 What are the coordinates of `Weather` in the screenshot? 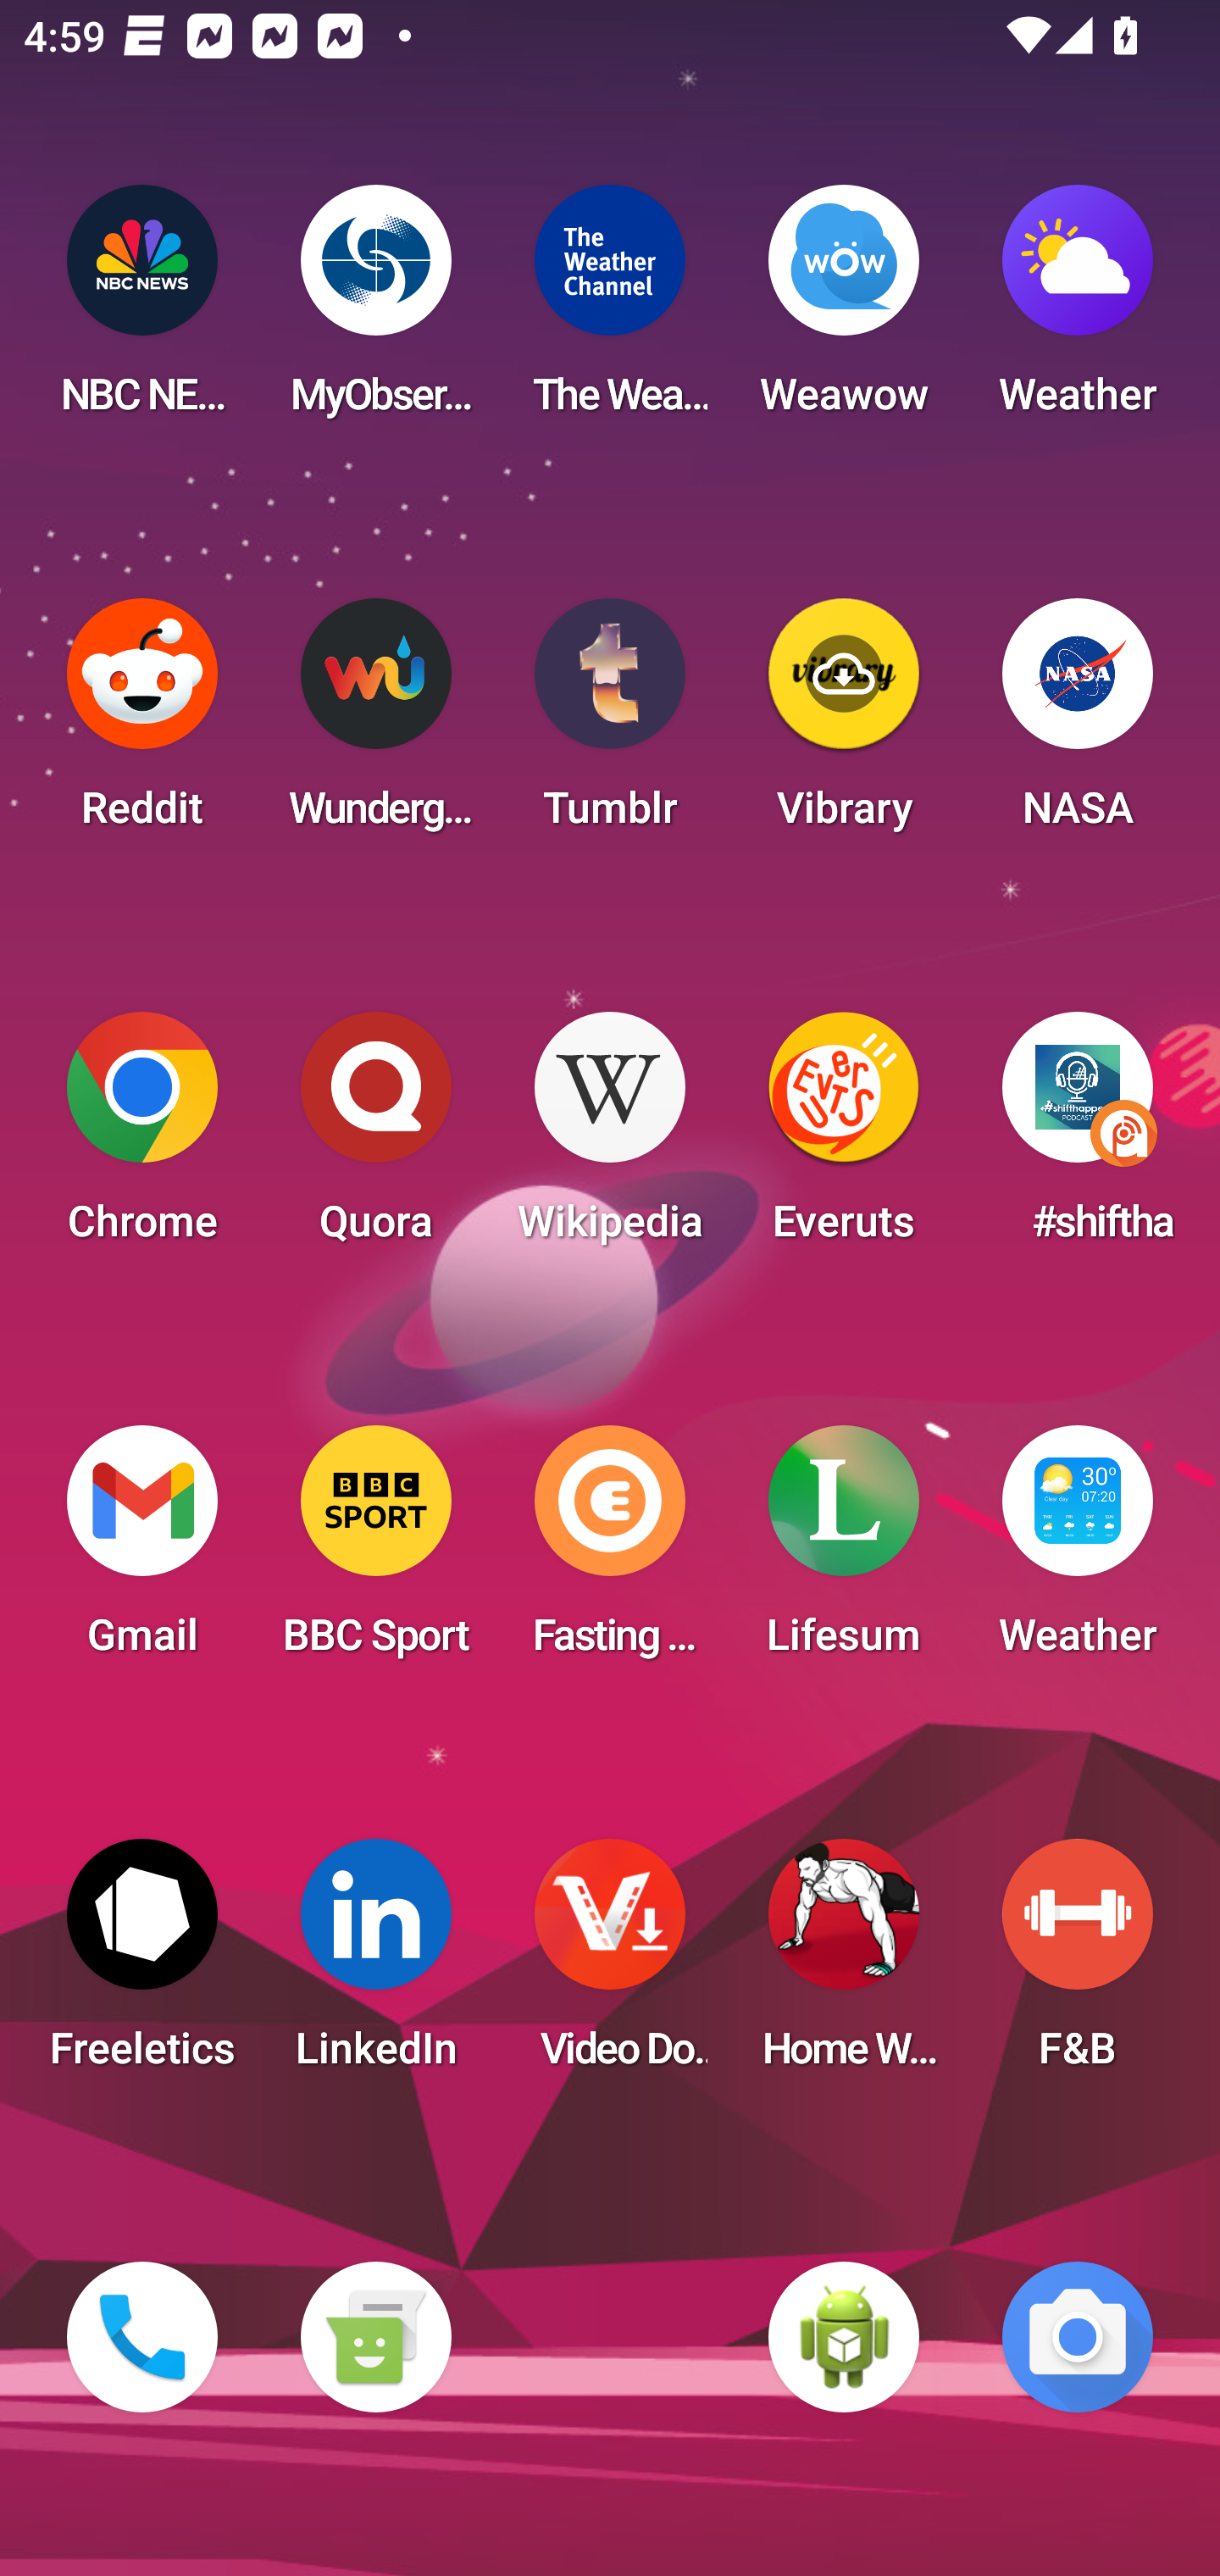 It's located at (1078, 1551).